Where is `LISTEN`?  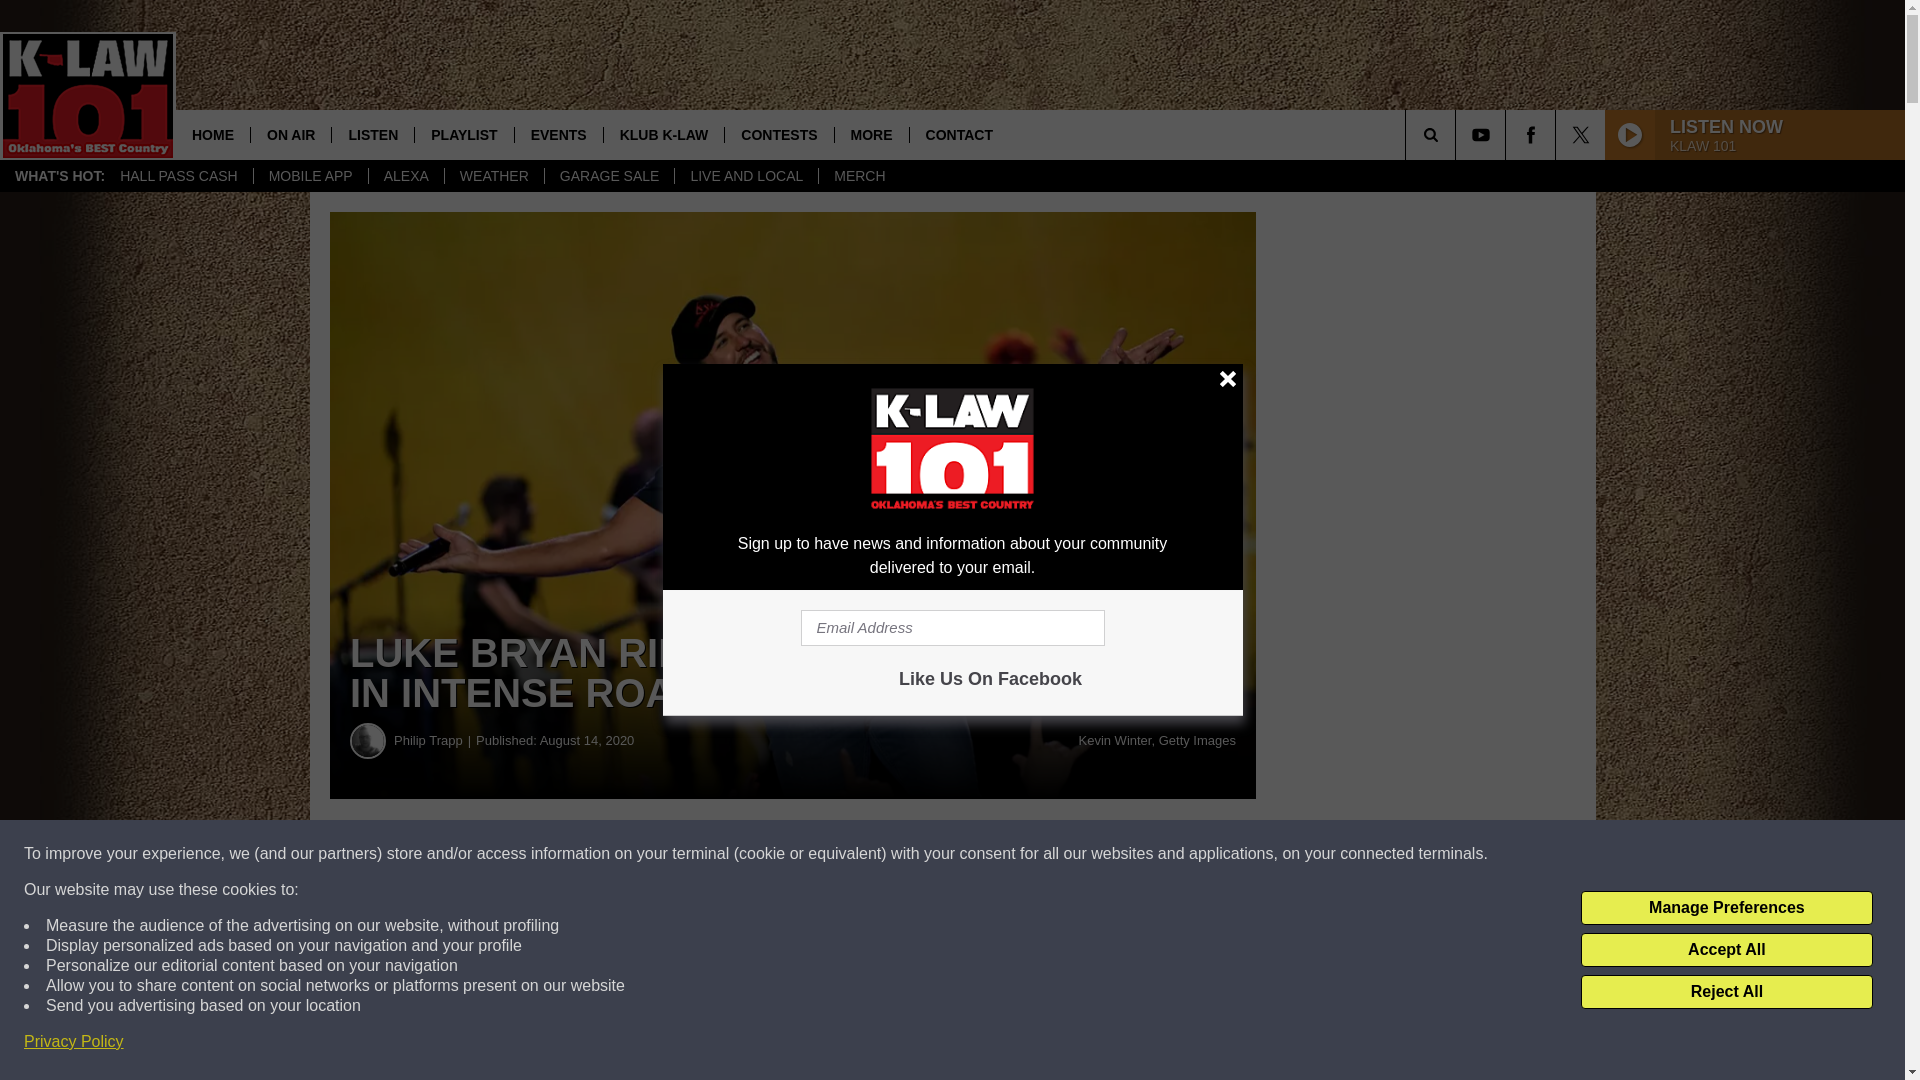
LISTEN is located at coordinates (372, 134).